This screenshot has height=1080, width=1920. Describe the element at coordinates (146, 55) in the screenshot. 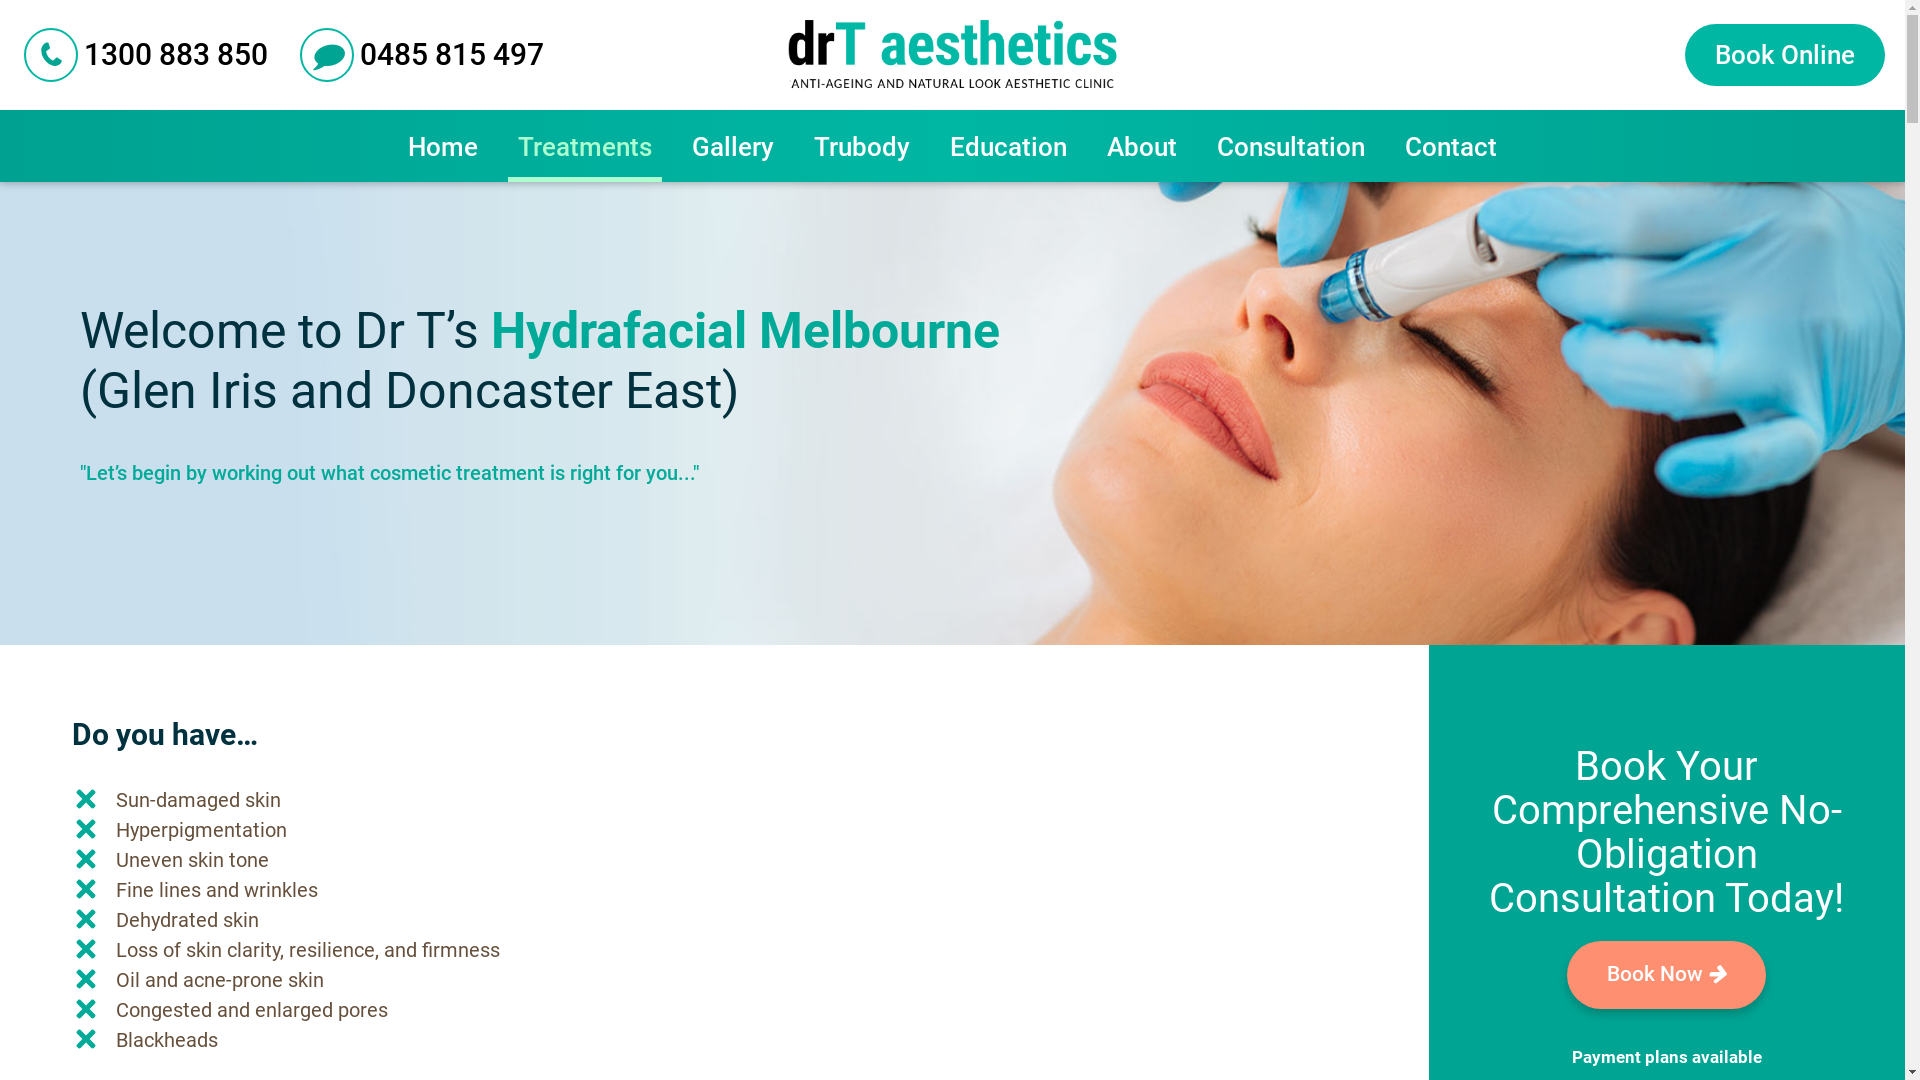

I see `1300 883 850` at that location.